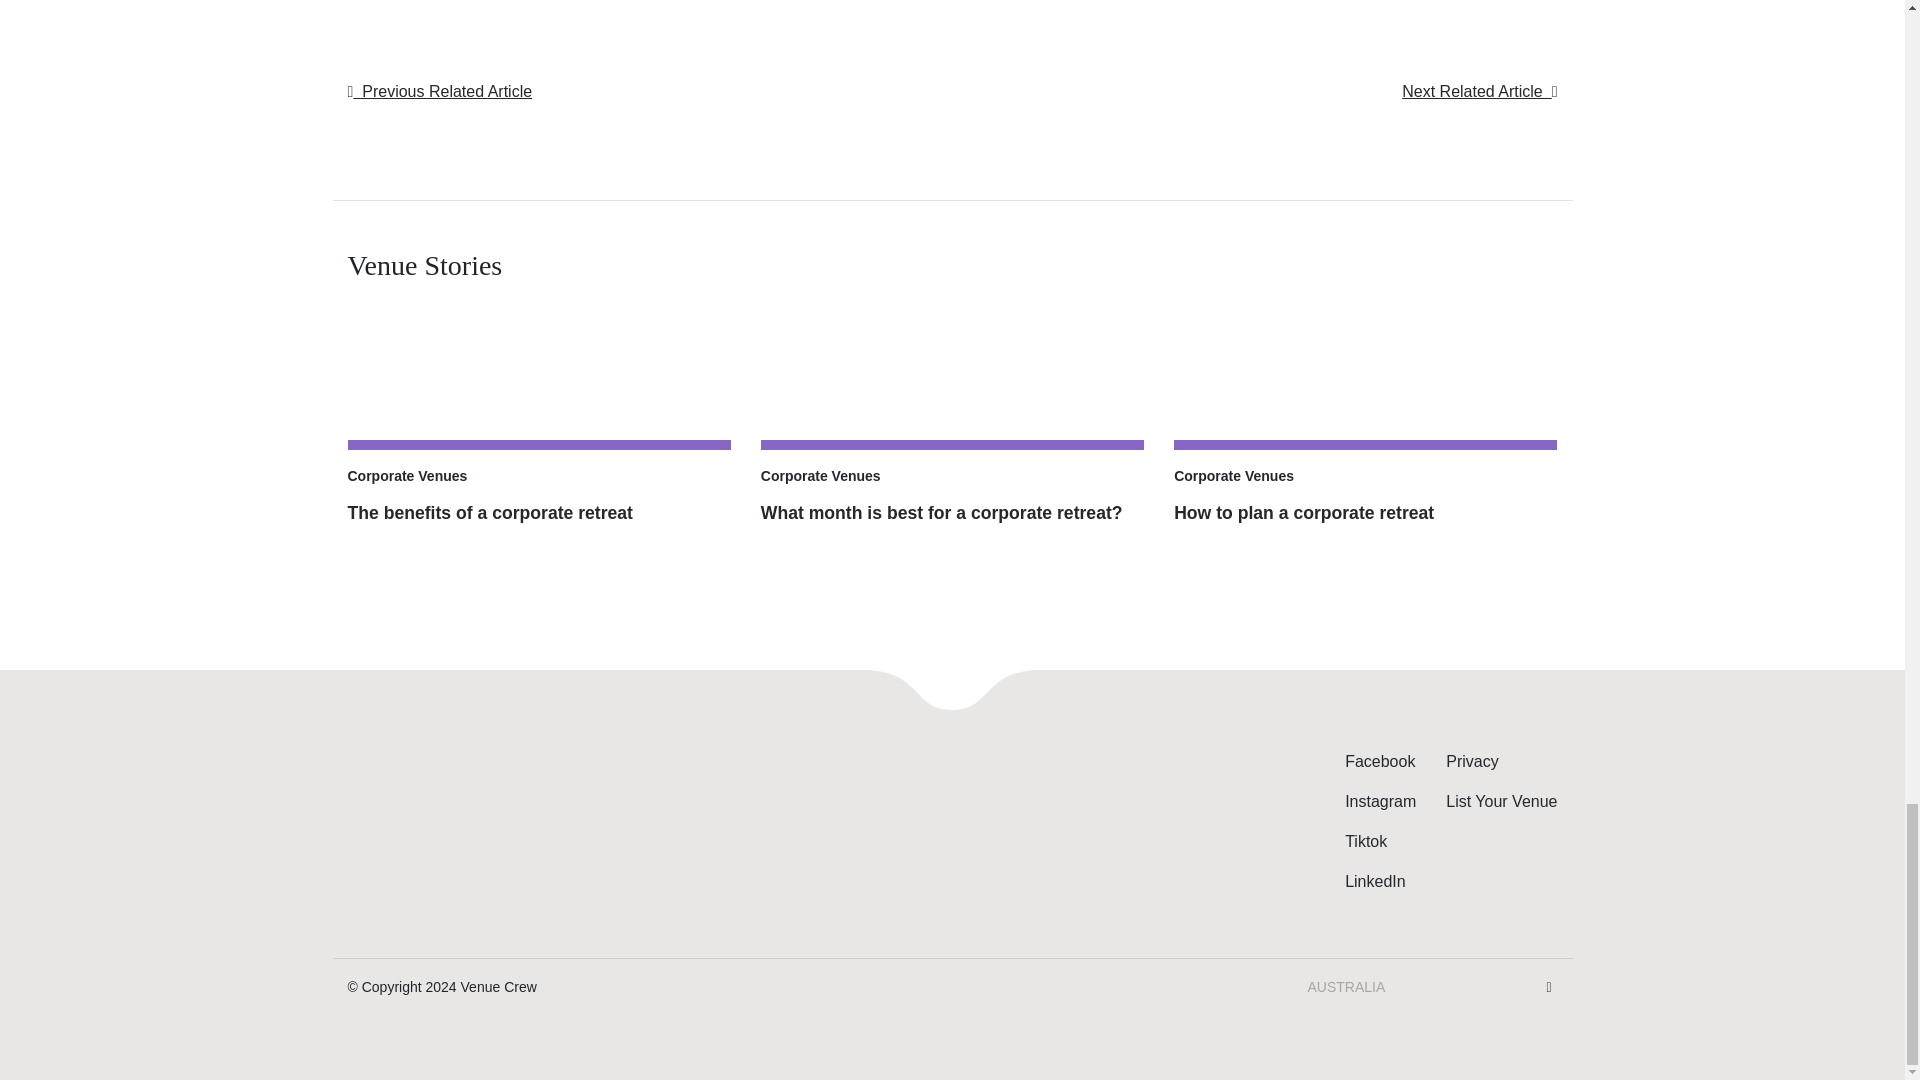 This screenshot has height=1080, width=1920. Describe the element at coordinates (1234, 476) in the screenshot. I see `Corporate Venues` at that location.